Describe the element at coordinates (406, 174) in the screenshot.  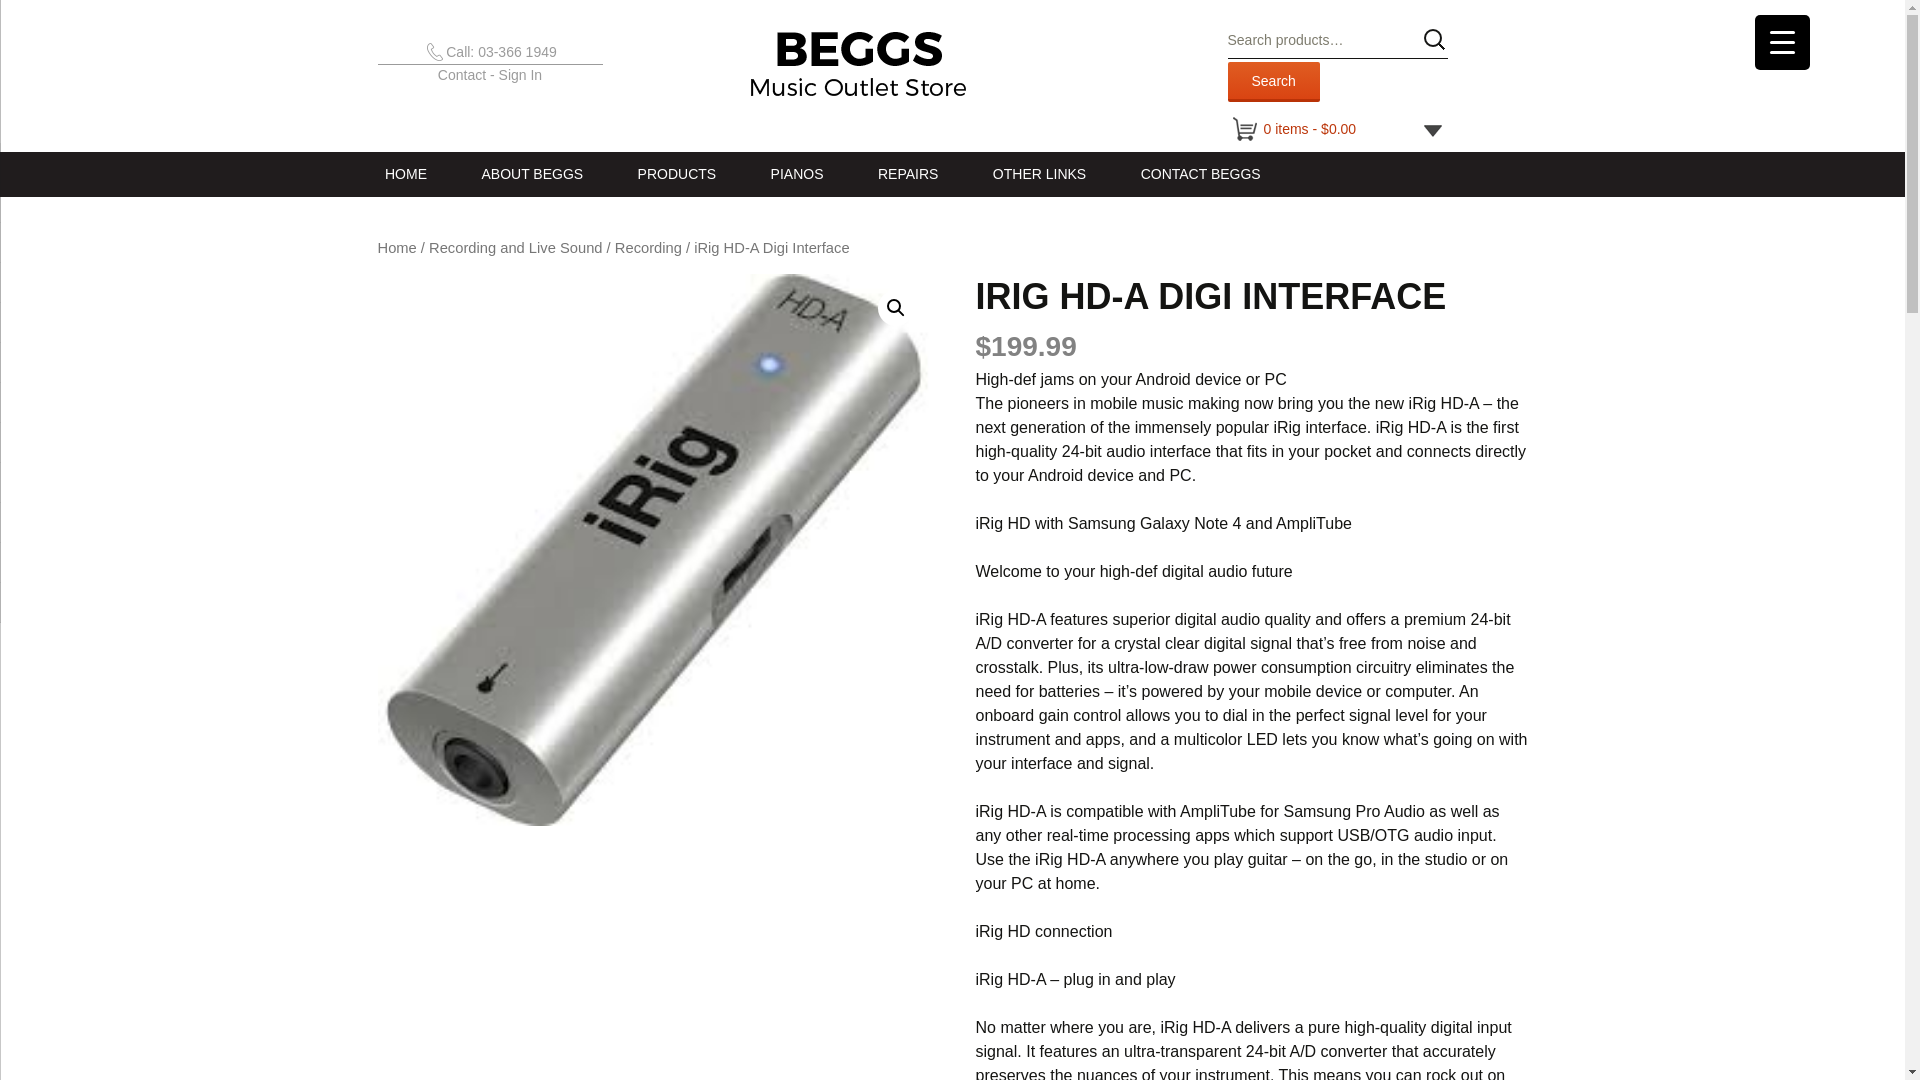
I see `HOME` at that location.